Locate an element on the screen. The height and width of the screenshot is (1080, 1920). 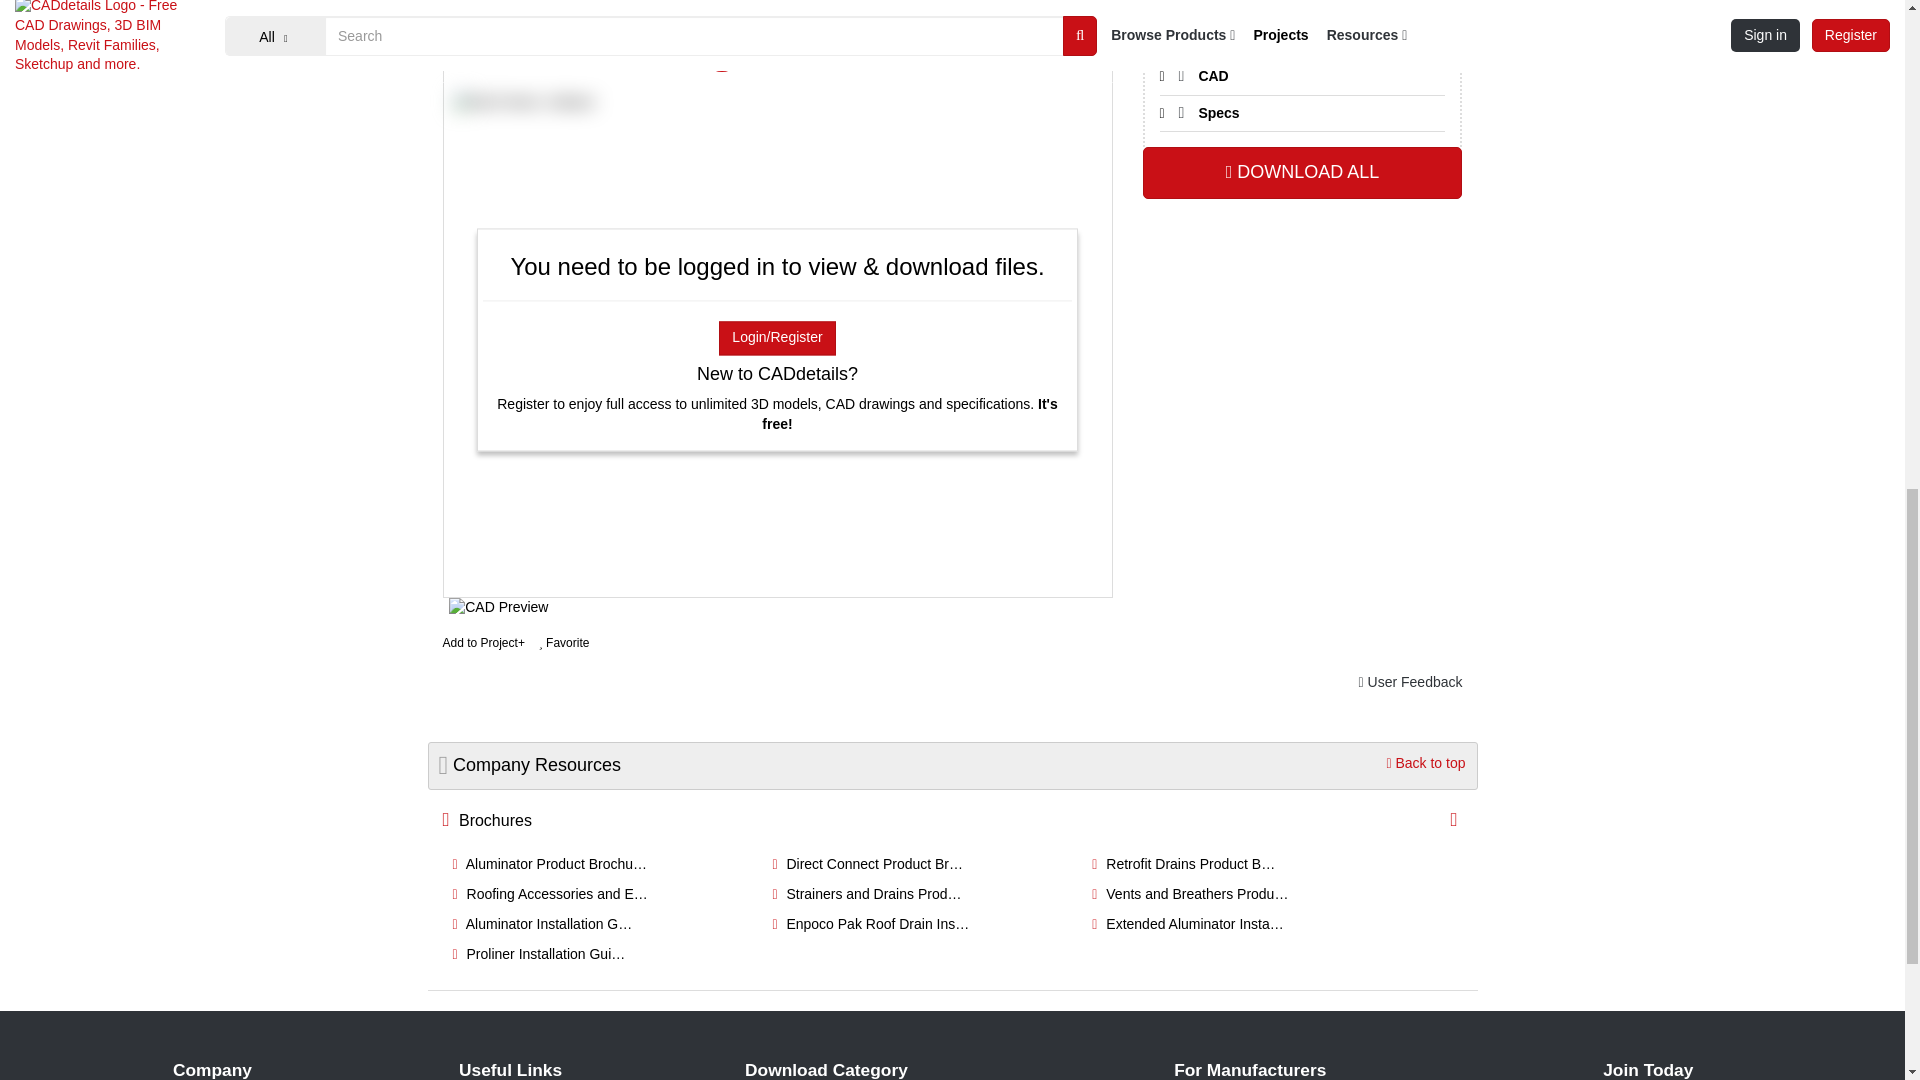
Direct Connect Product Brochure is located at coordinates (867, 864).